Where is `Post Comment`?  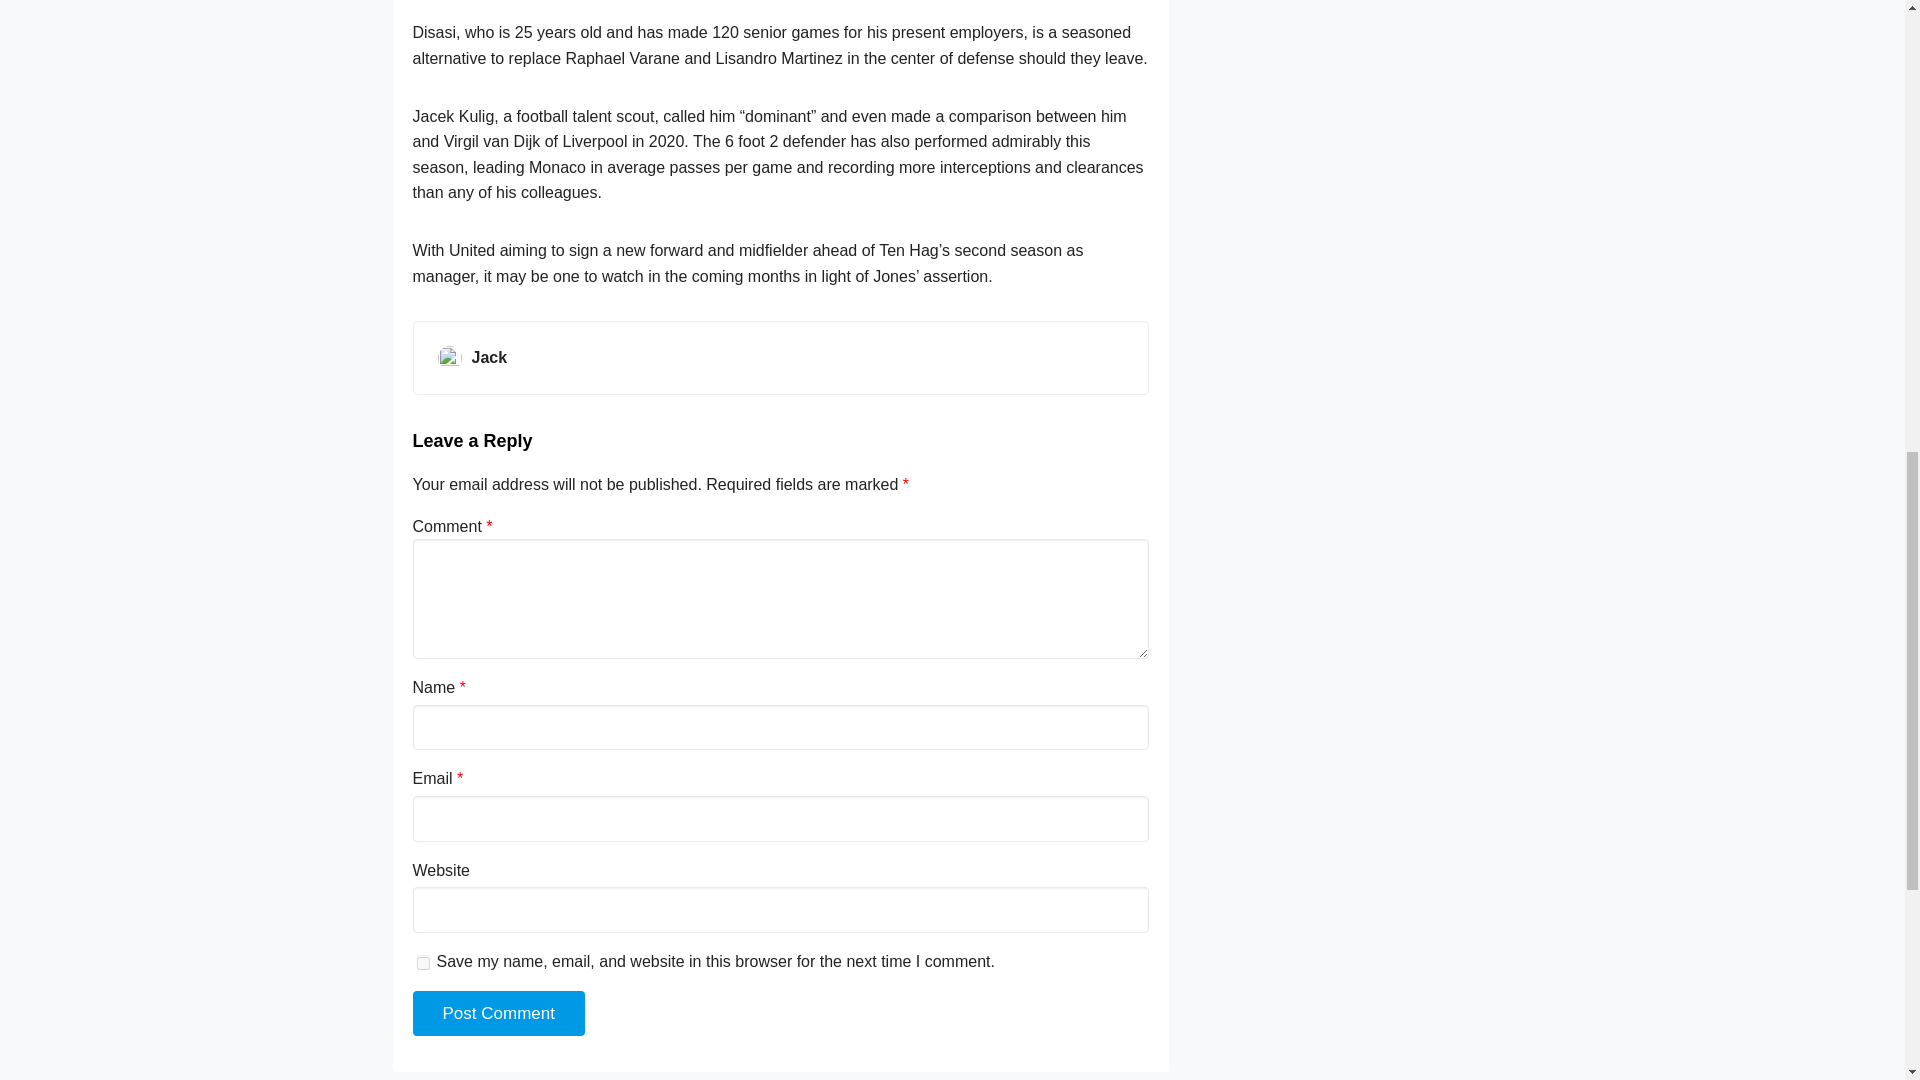 Post Comment is located at coordinates (498, 1014).